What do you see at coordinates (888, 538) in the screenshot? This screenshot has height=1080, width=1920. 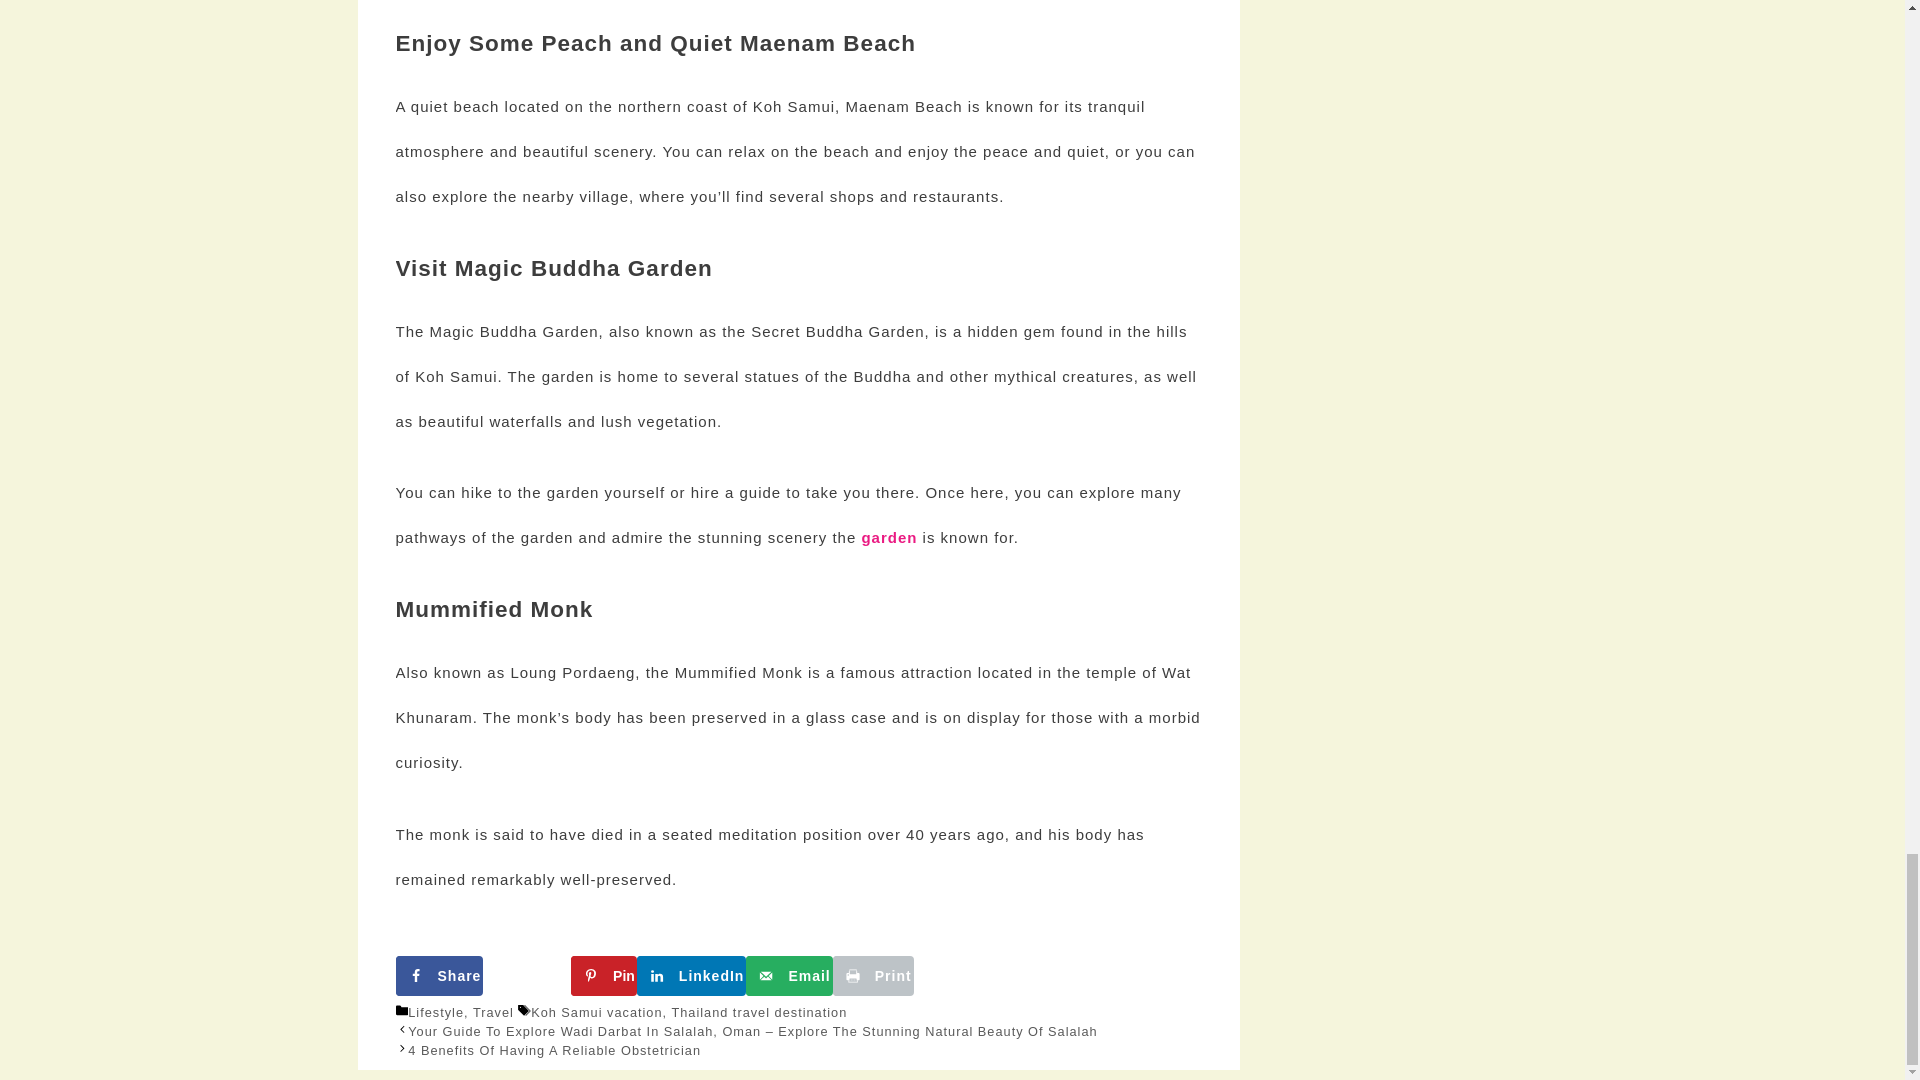 I see `garden` at bounding box center [888, 538].